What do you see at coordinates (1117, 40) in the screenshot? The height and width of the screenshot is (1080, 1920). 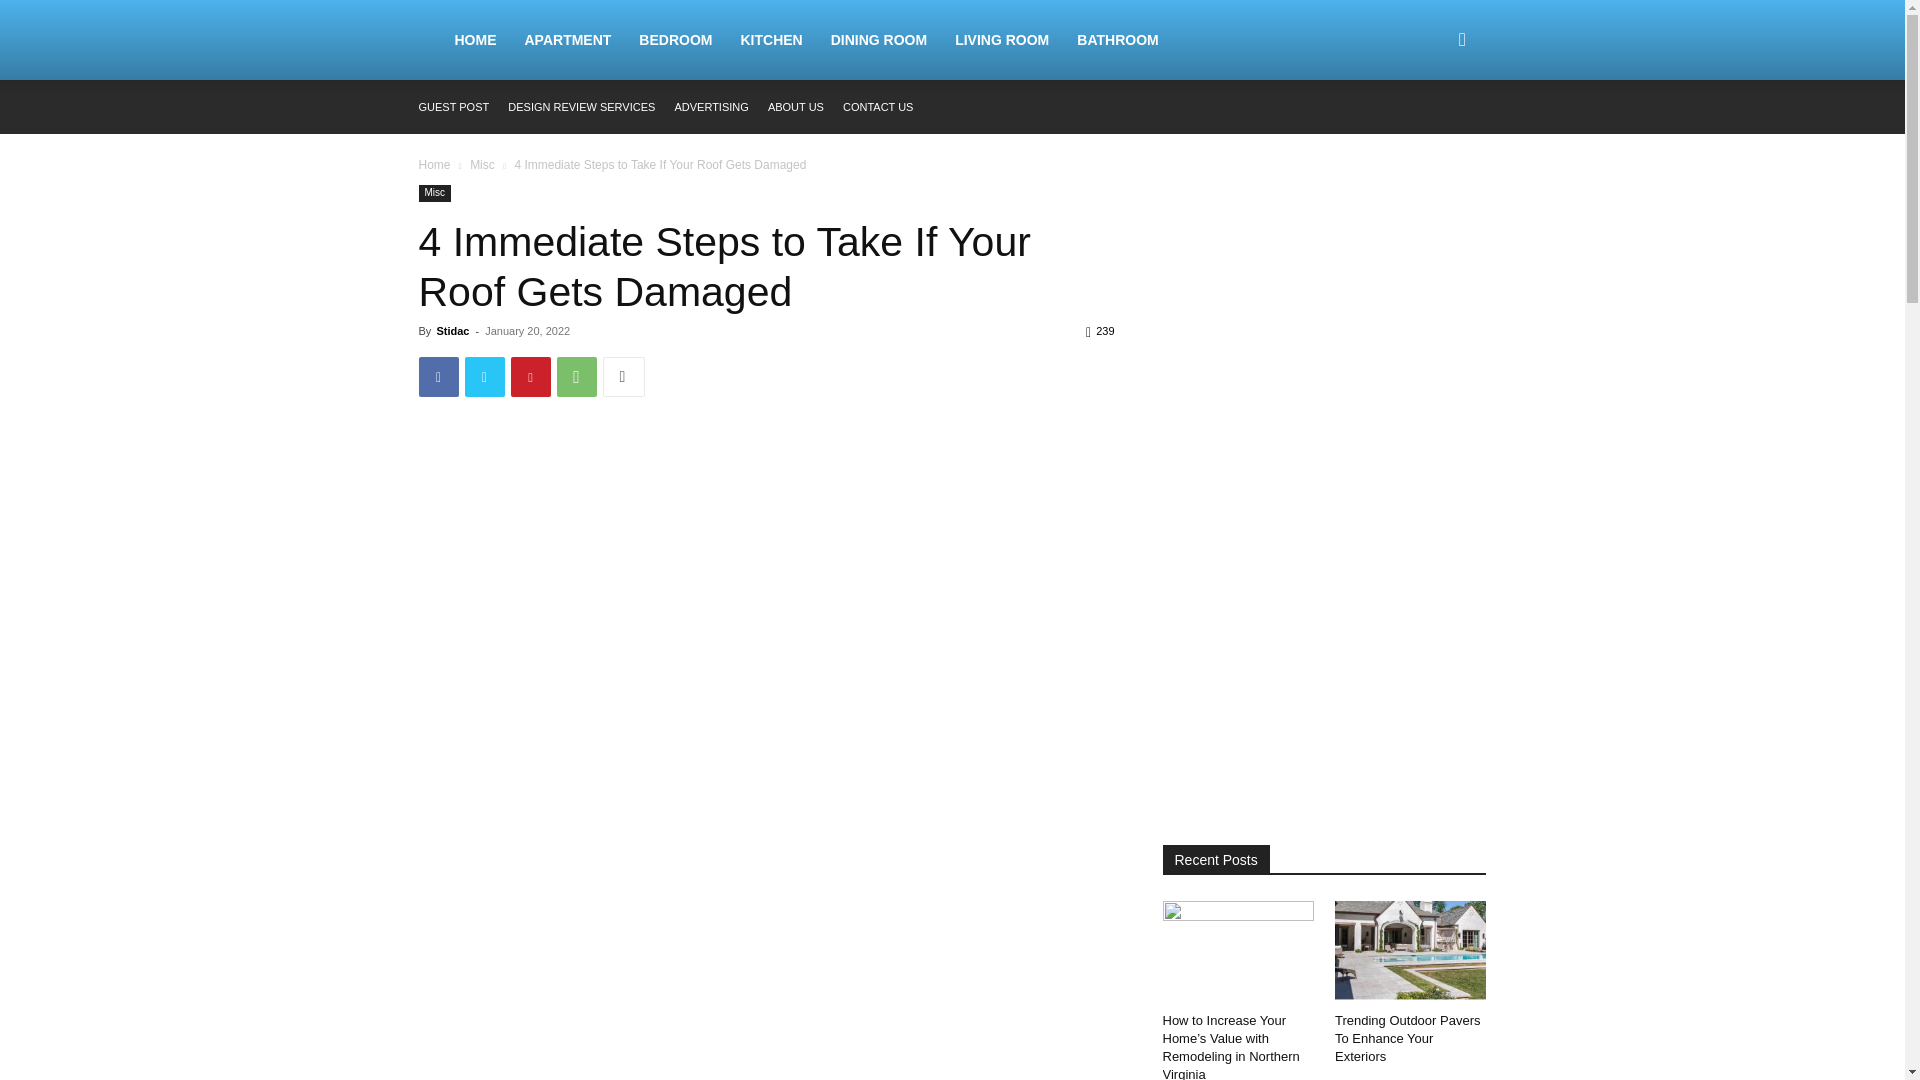 I see `BATHROOM` at bounding box center [1117, 40].